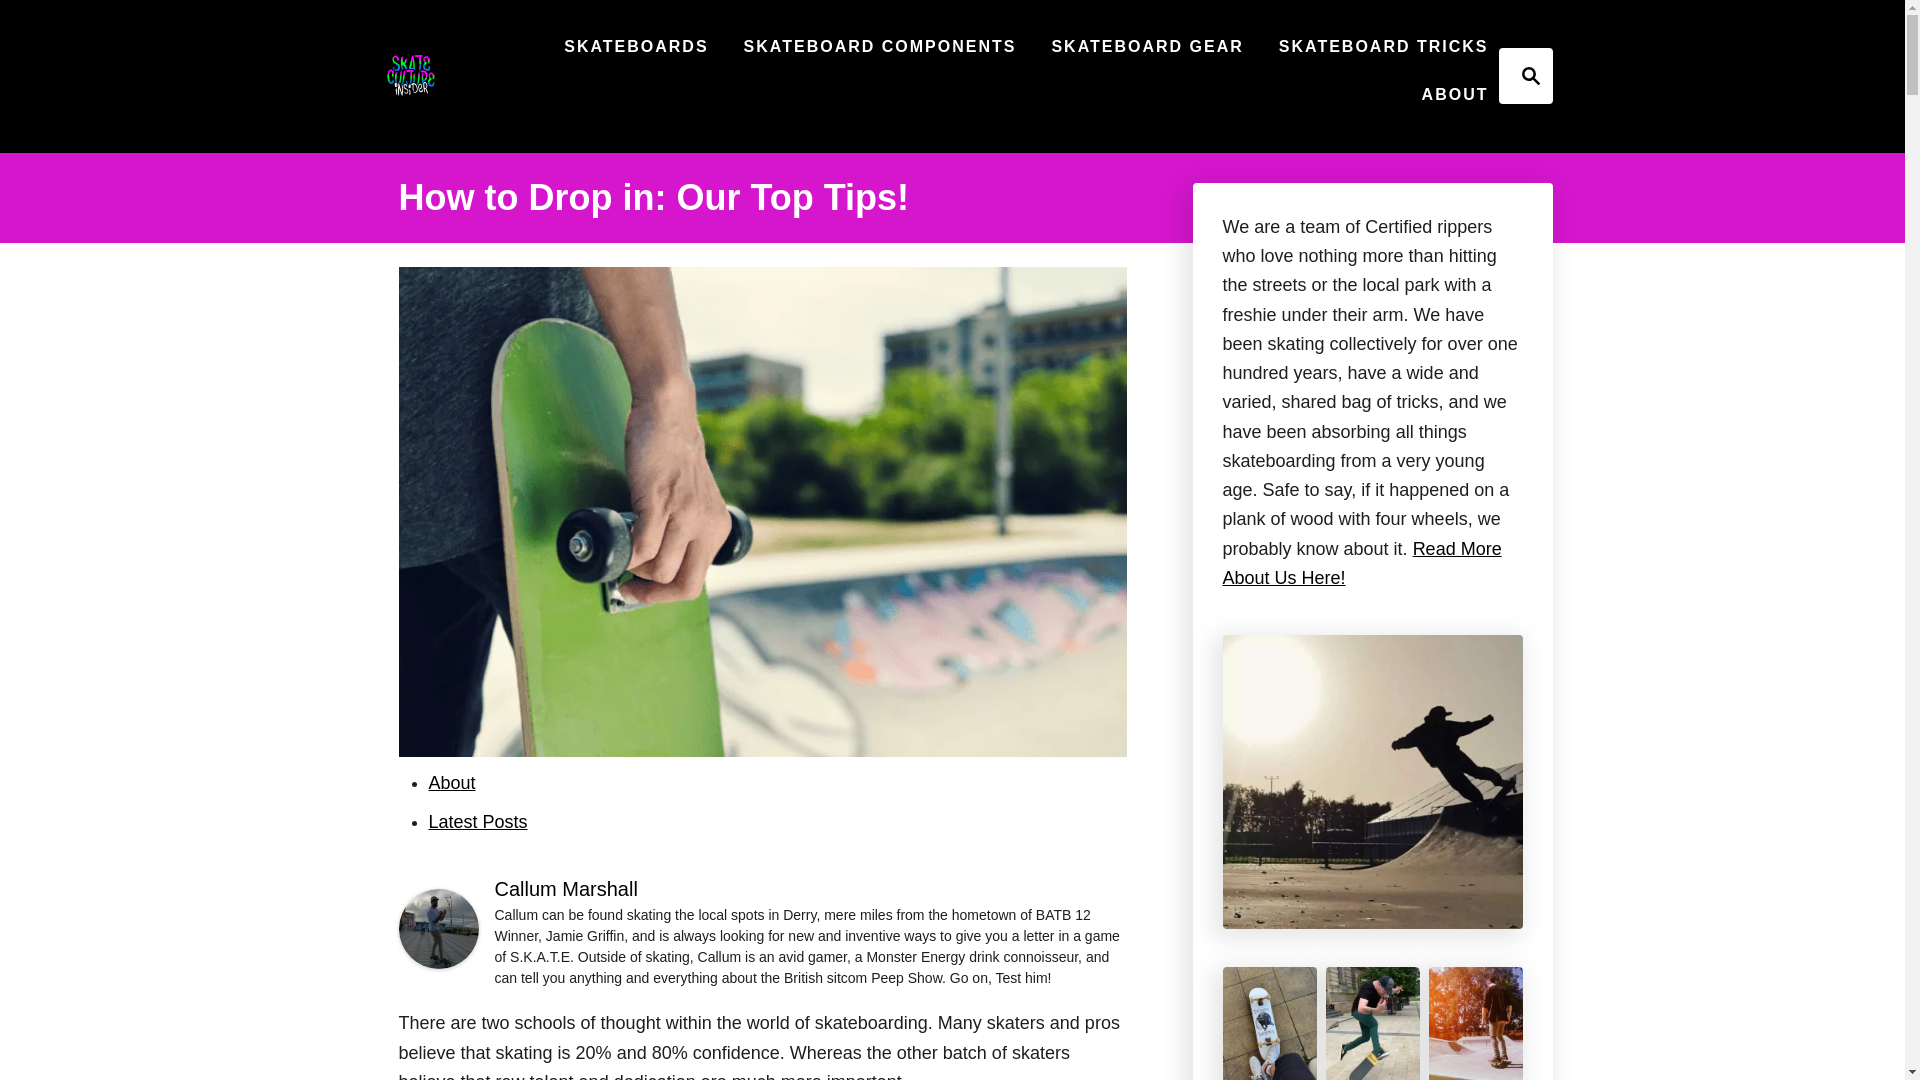 The width and height of the screenshot is (1920, 1080). I want to click on Latest Posts, so click(477, 822).